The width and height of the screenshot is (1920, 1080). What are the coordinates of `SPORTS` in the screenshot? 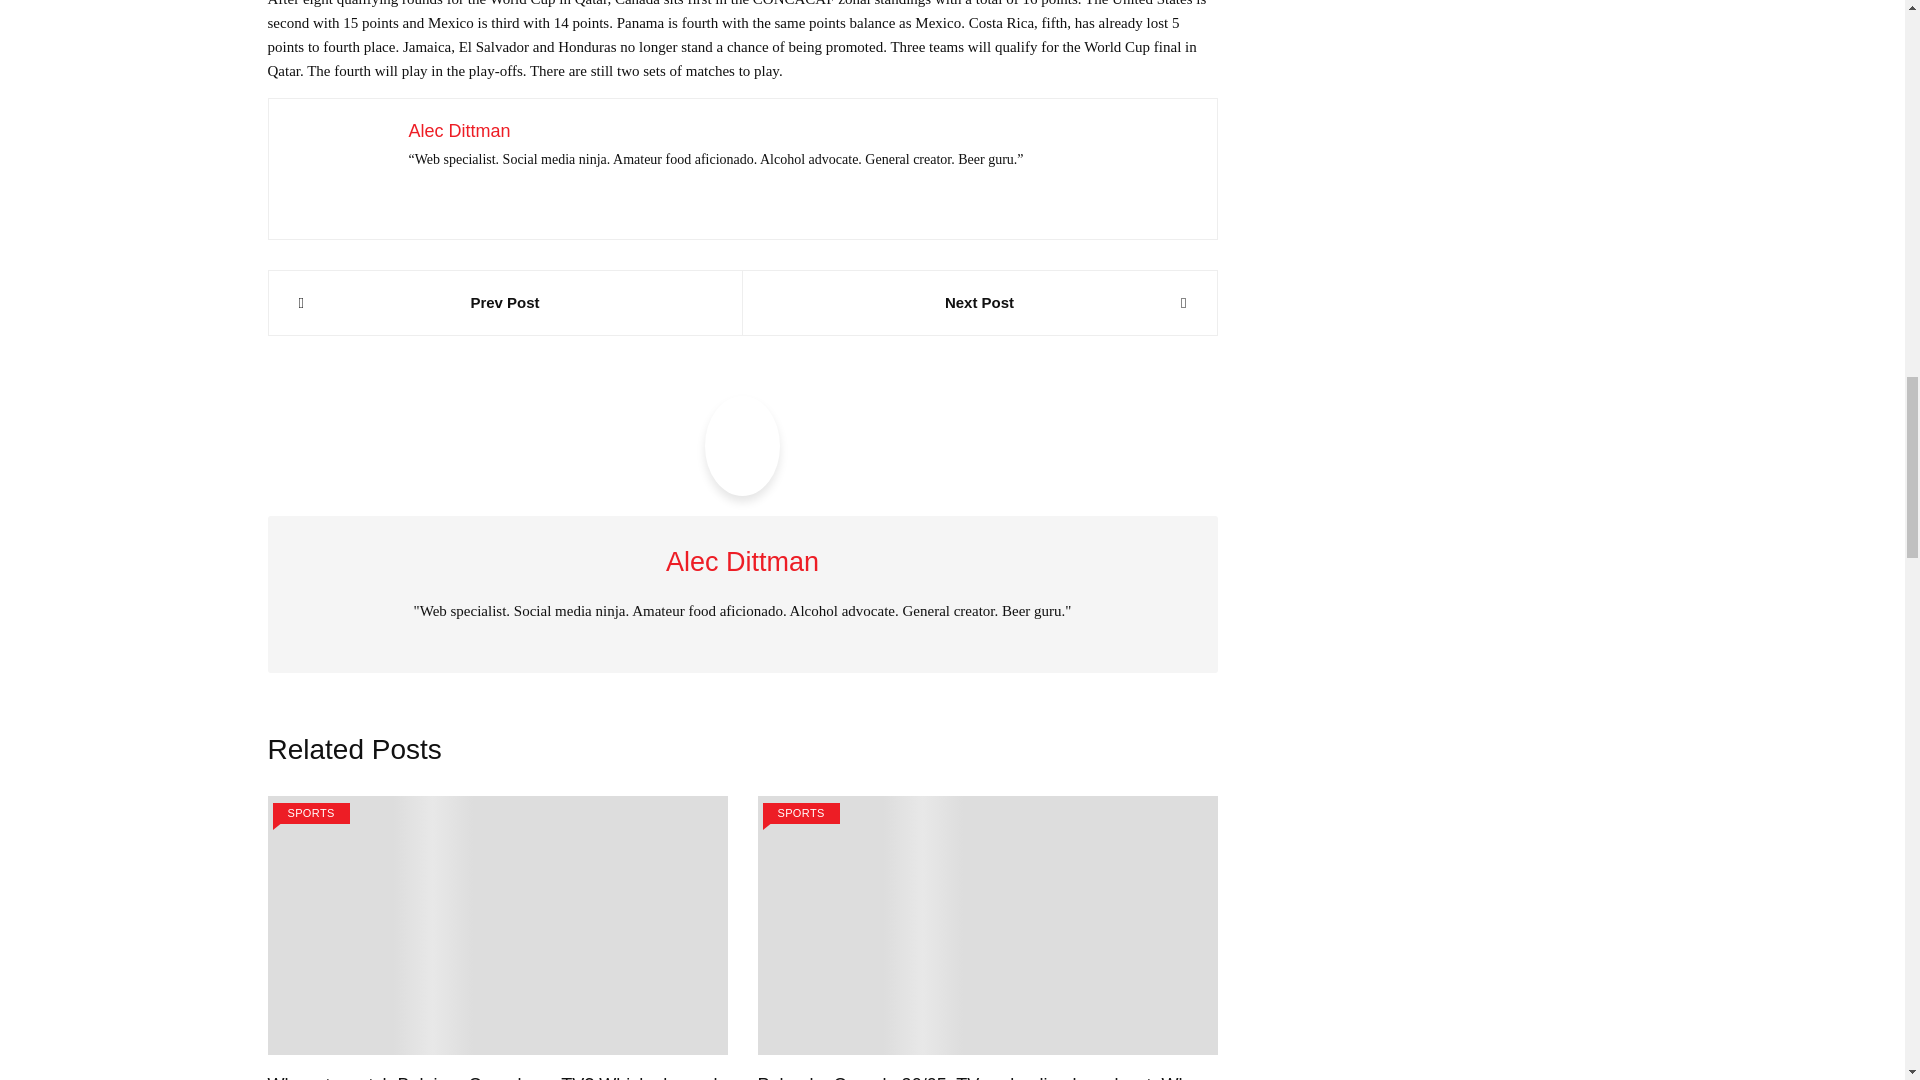 It's located at (310, 814).